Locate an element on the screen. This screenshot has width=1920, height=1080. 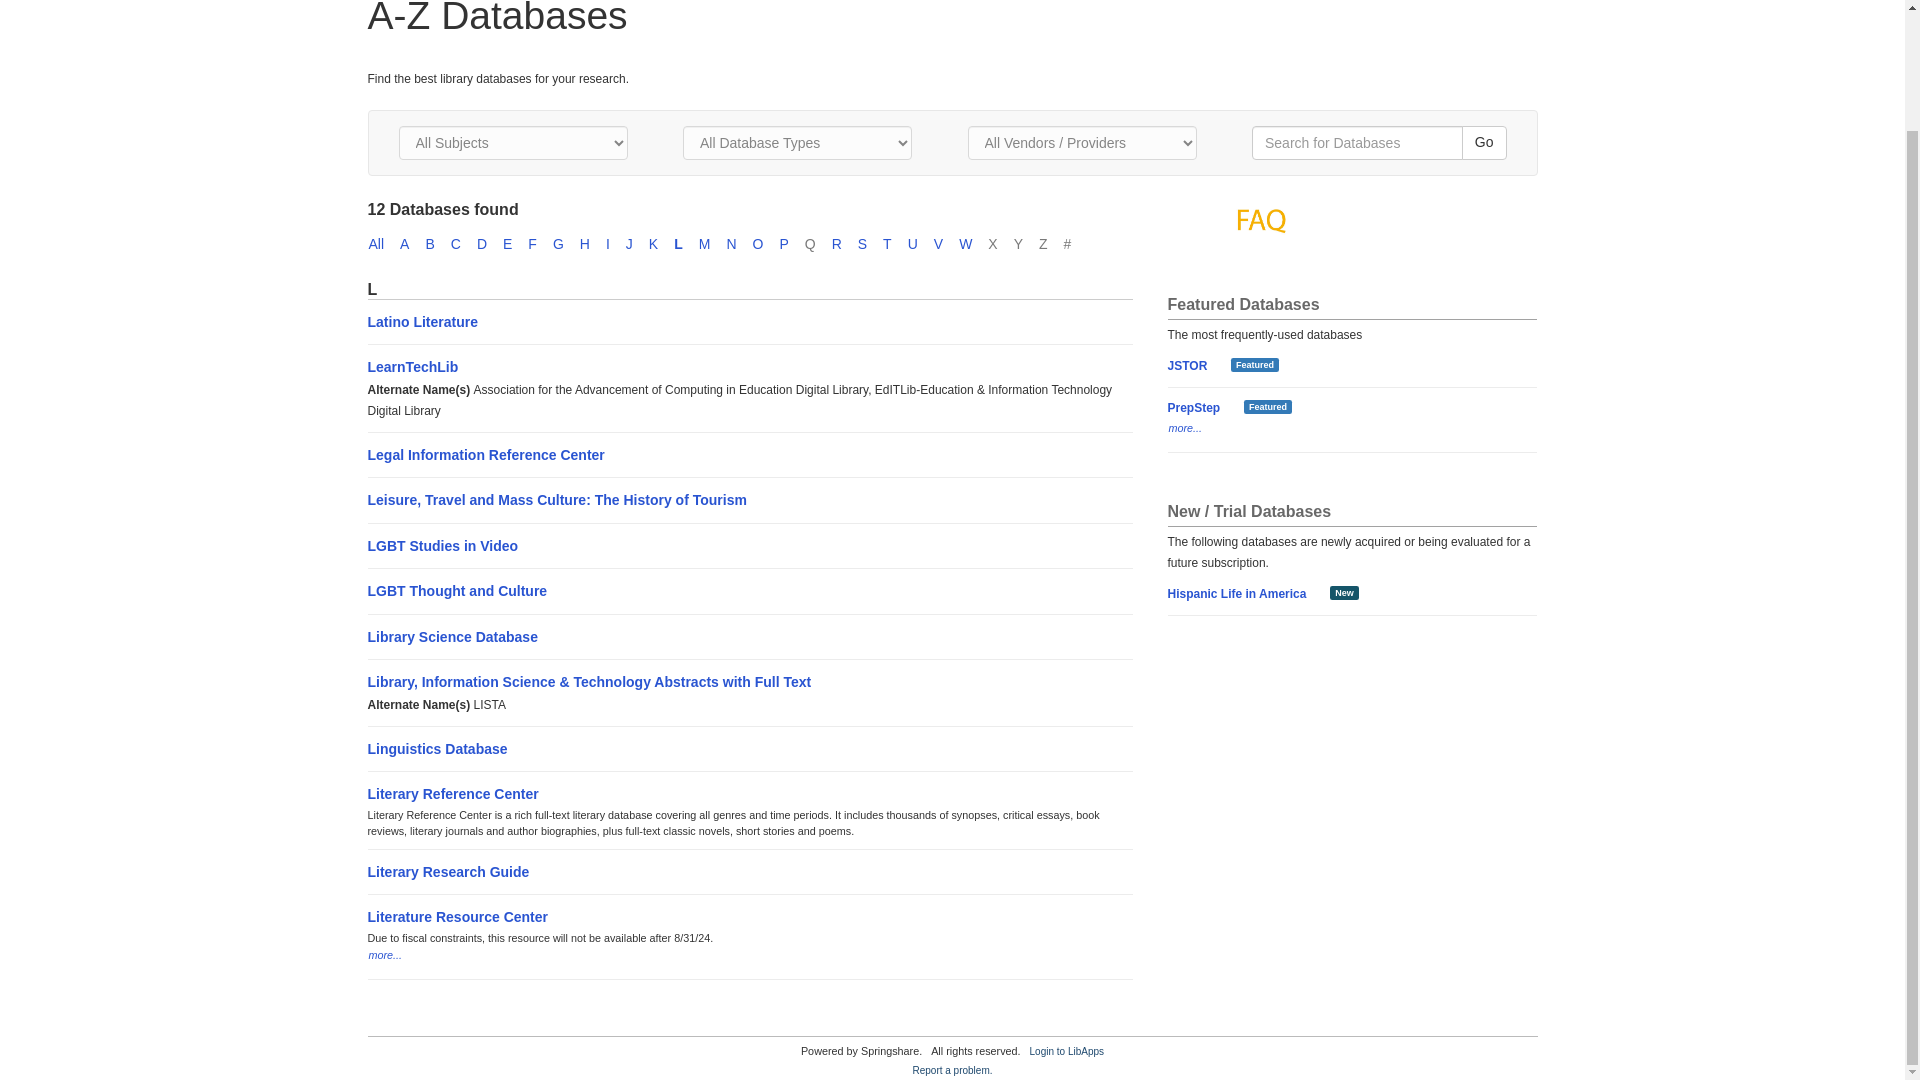
M is located at coordinates (712, 244).